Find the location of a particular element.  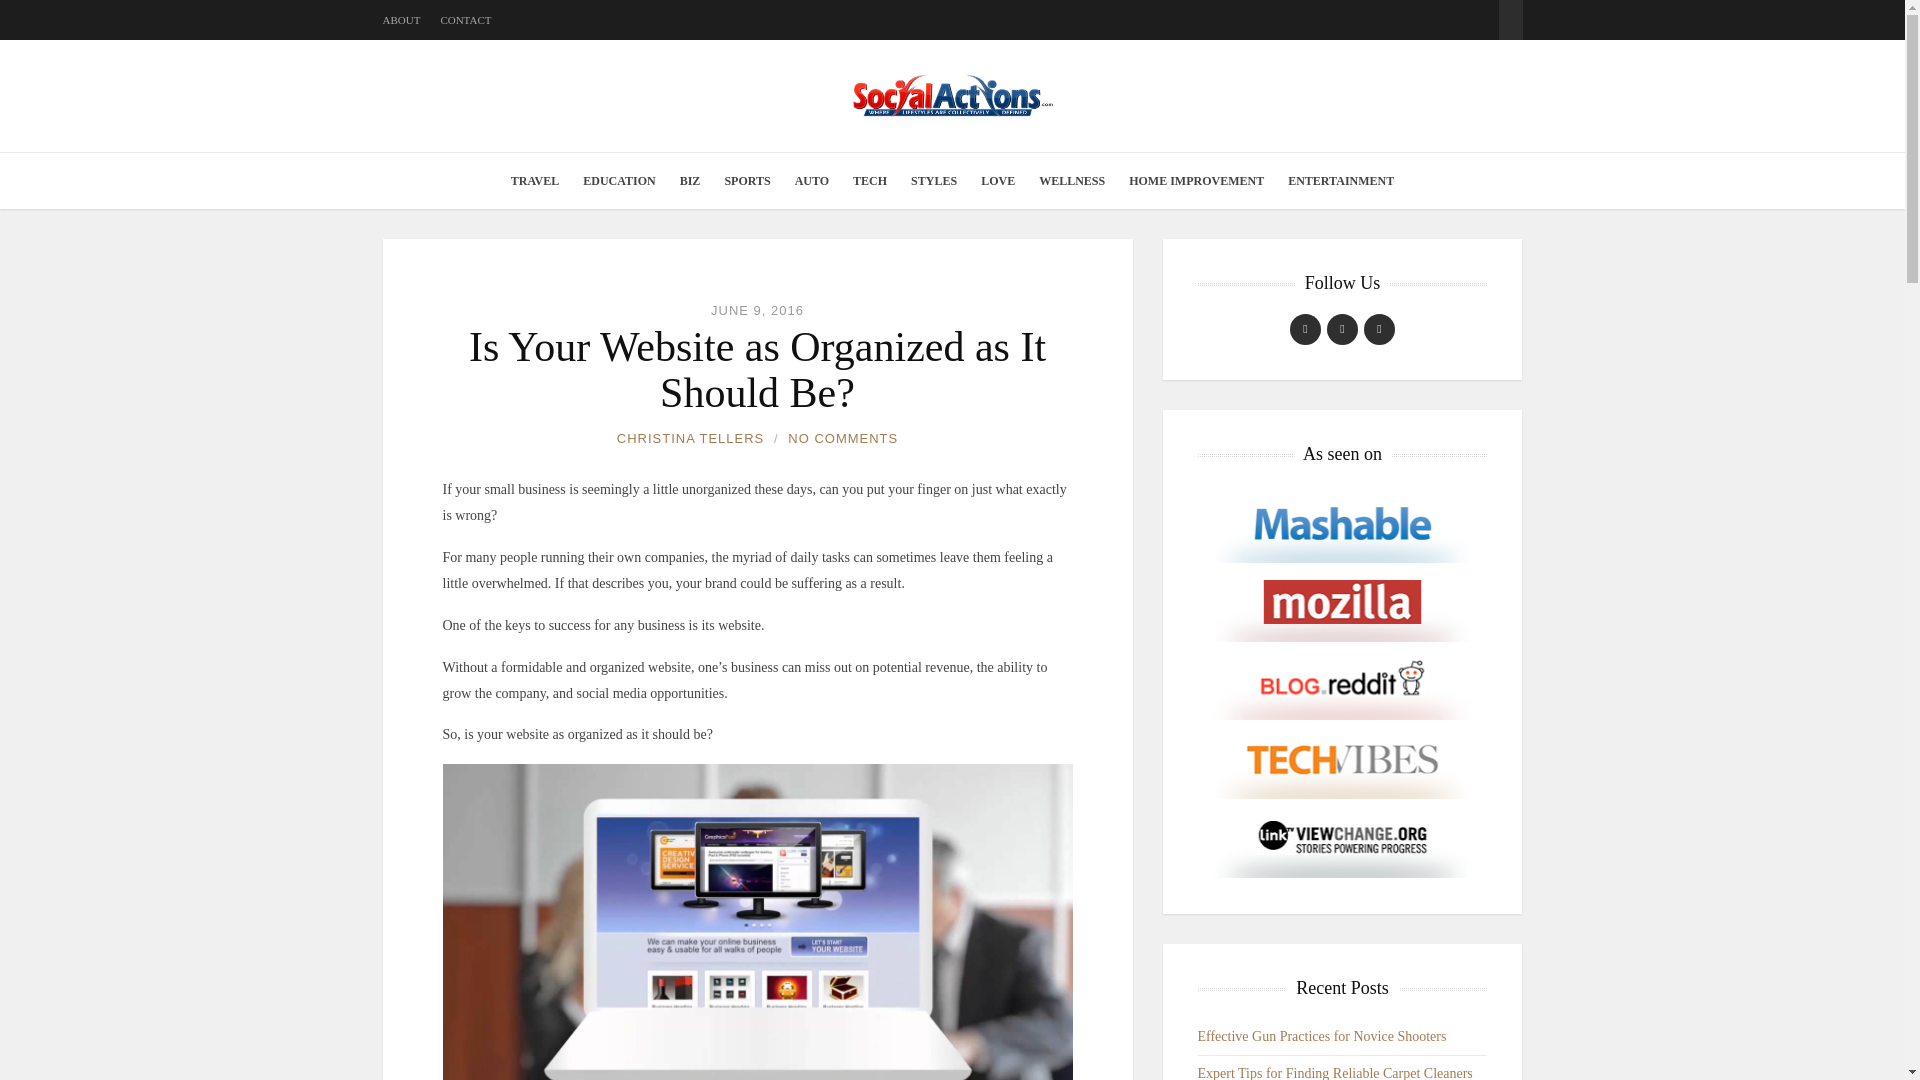

Search is located at coordinates (1510, 10).